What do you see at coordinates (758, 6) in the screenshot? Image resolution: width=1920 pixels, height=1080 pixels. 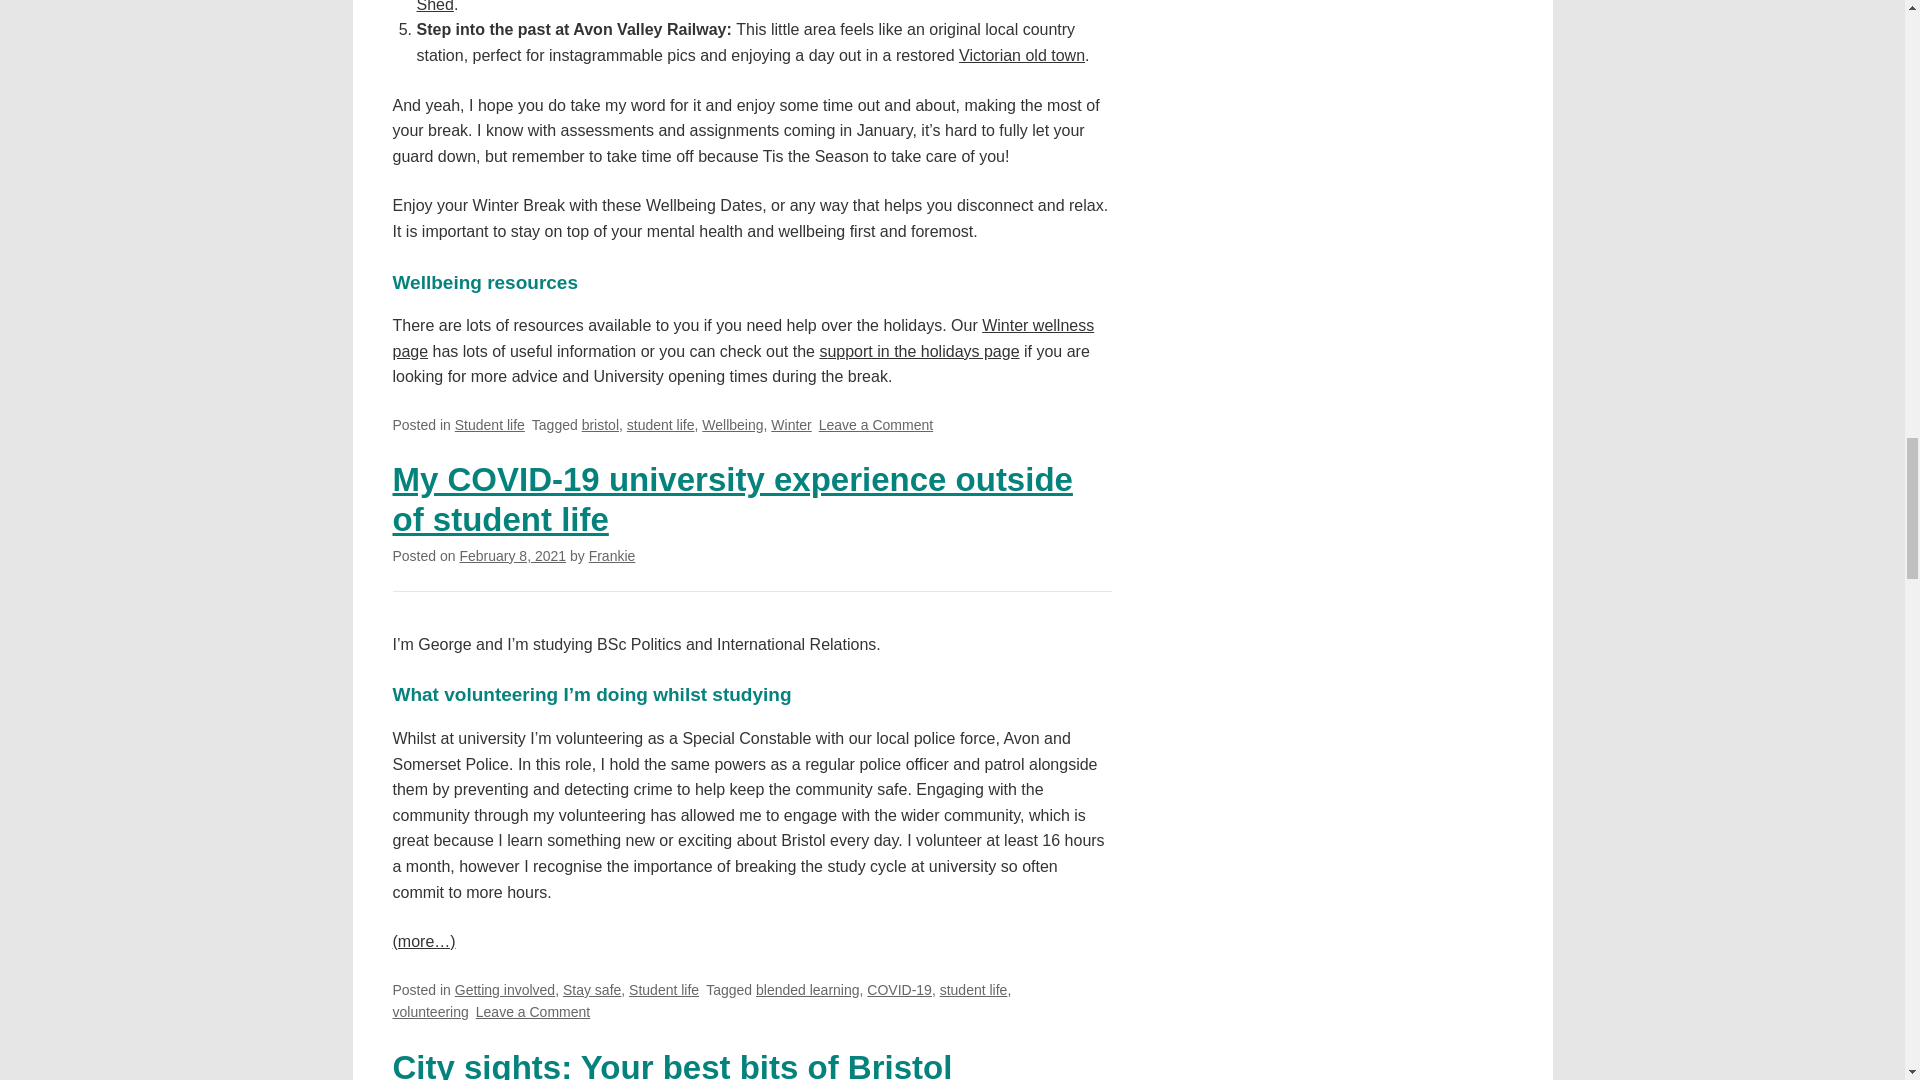 I see `the V-Shed` at bounding box center [758, 6].